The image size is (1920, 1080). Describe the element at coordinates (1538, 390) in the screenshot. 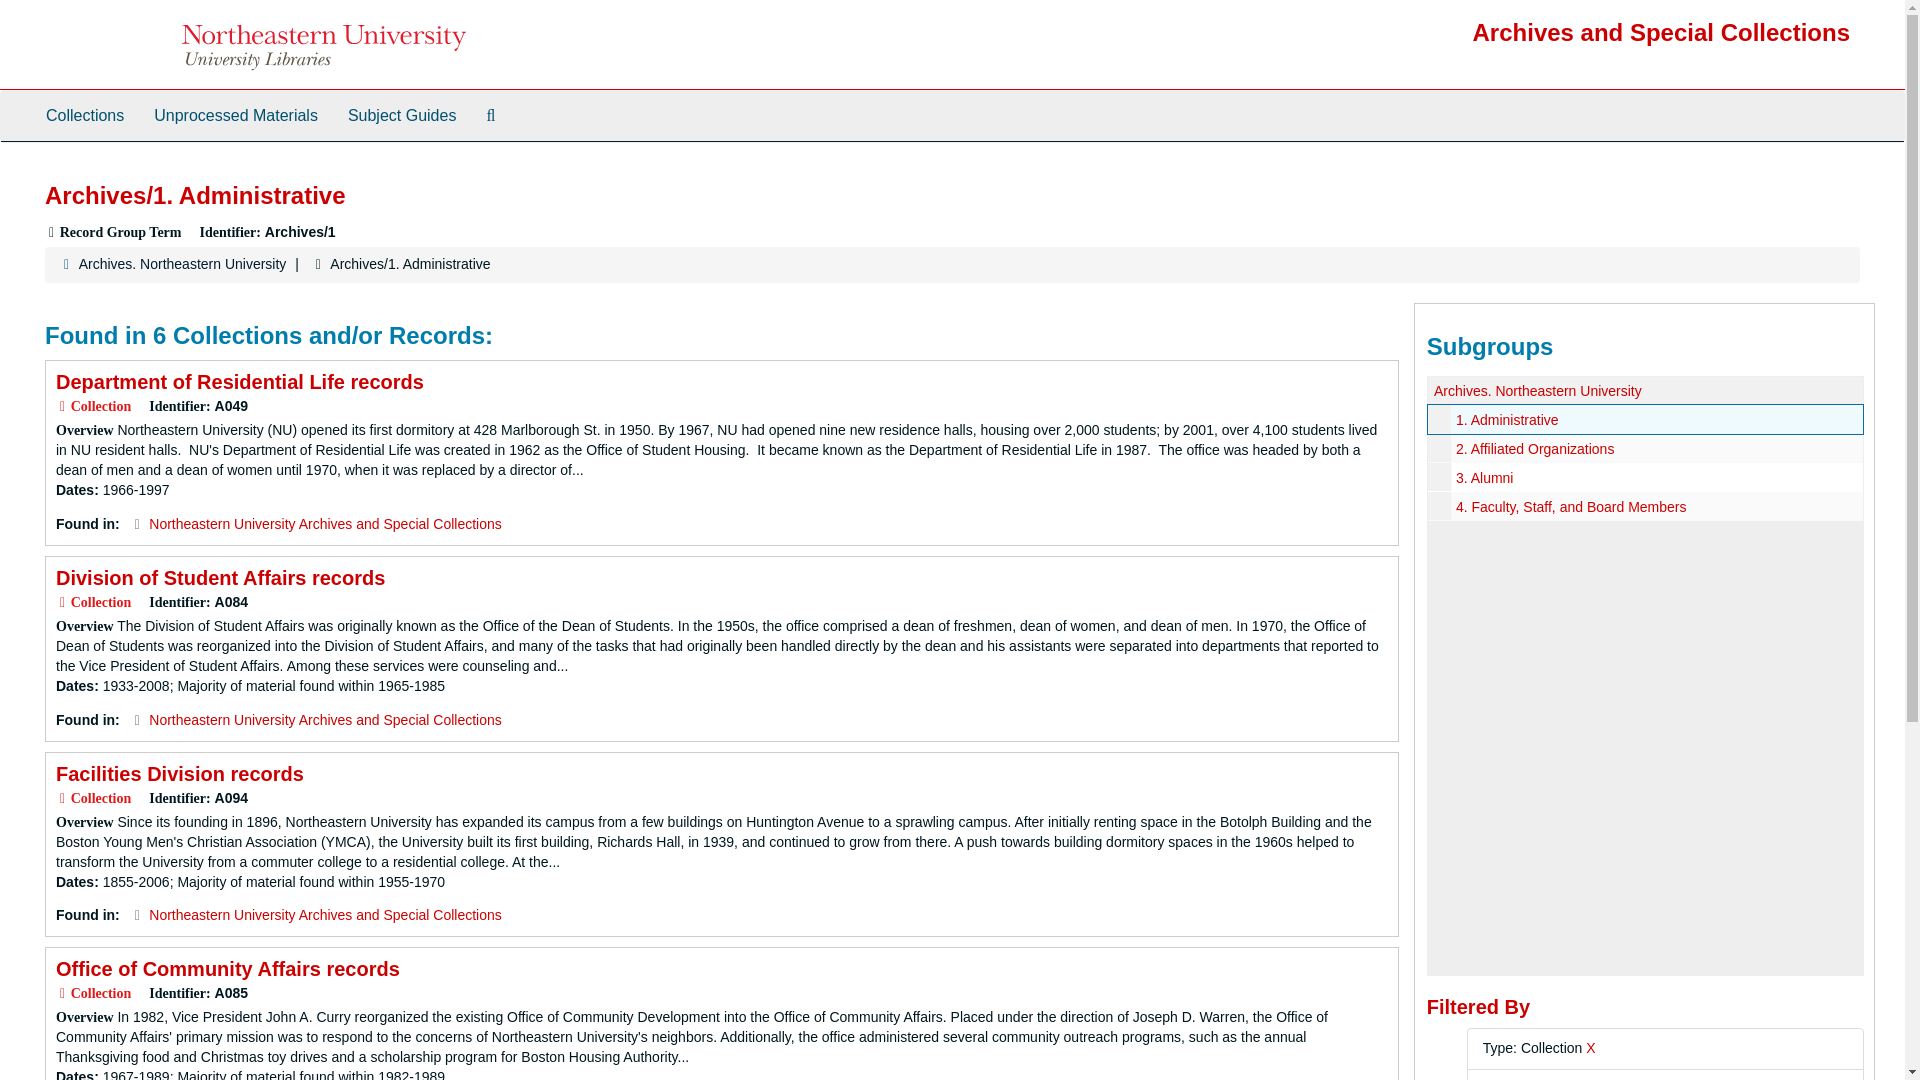

I see `Archives. Northeastern University` at that location.